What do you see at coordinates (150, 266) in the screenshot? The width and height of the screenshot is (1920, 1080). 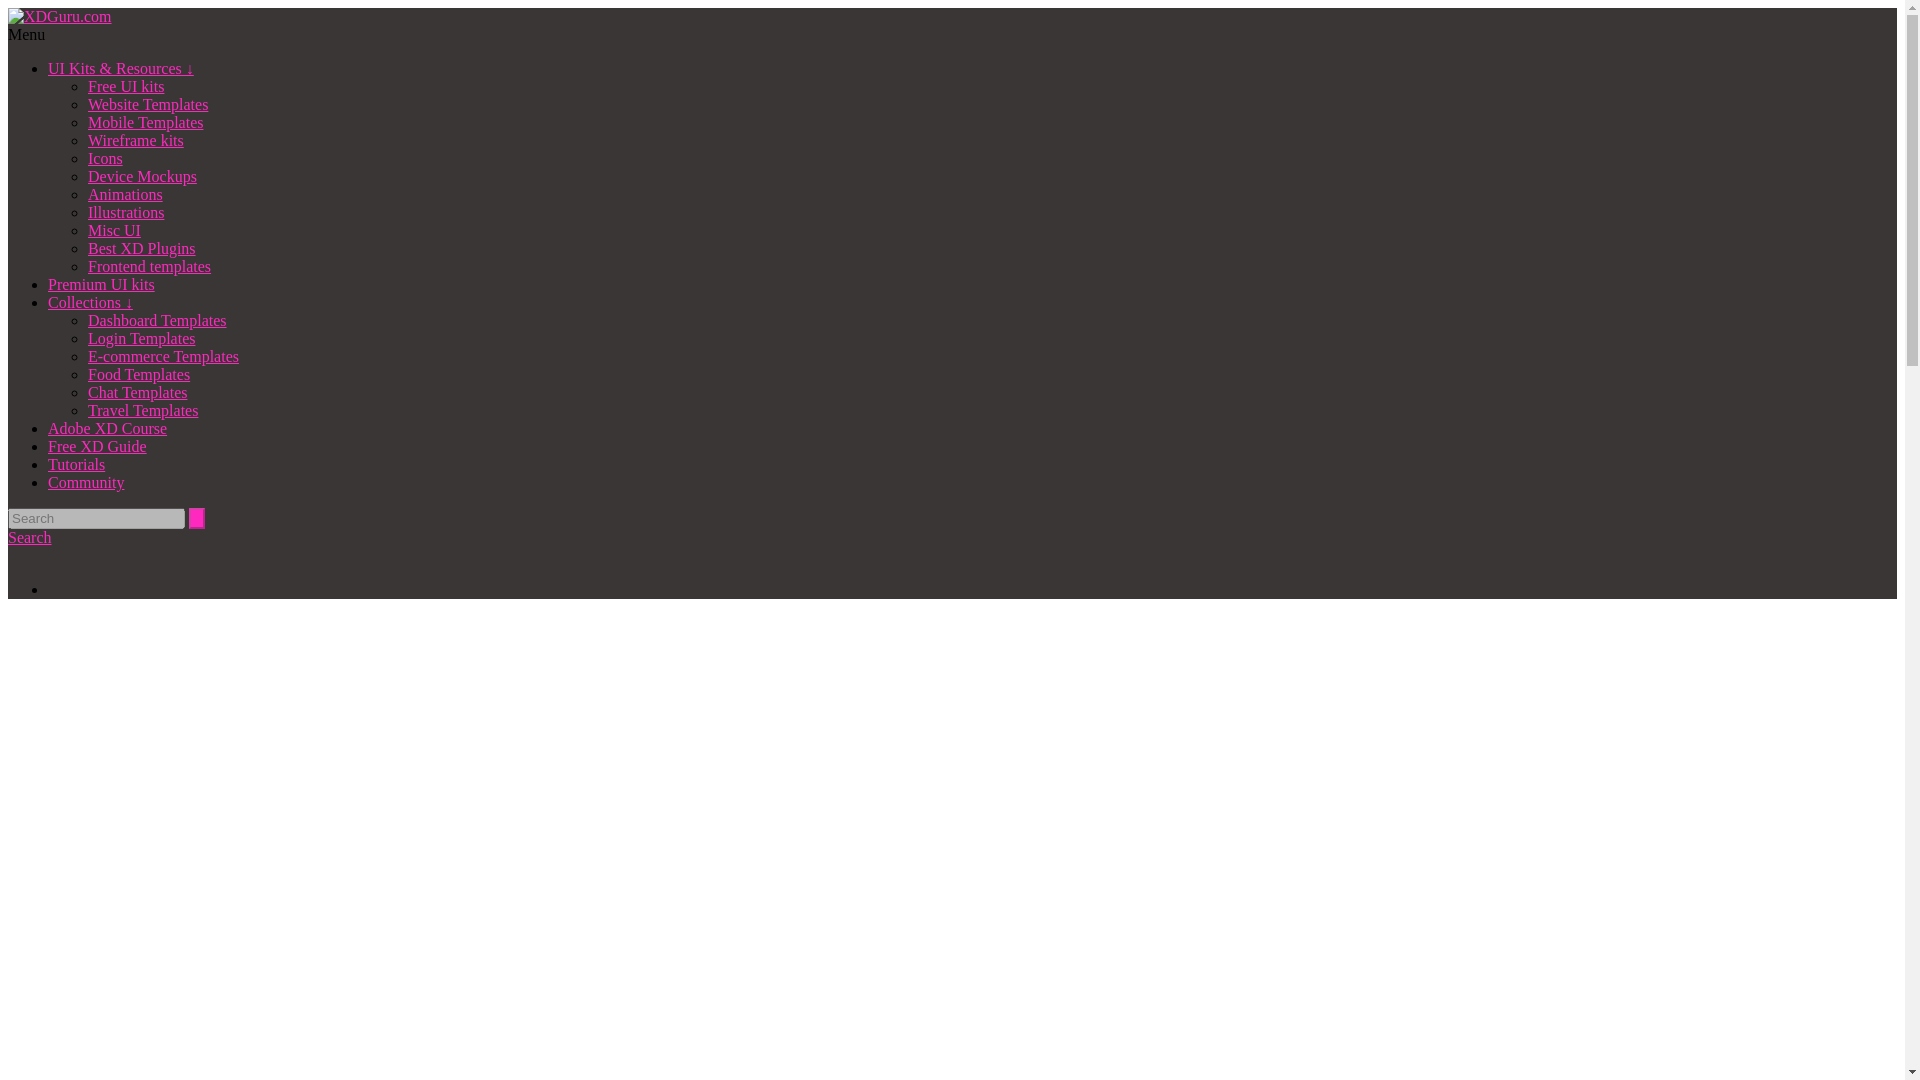 I see `Frontend templates` at bounding box center [150, 266].